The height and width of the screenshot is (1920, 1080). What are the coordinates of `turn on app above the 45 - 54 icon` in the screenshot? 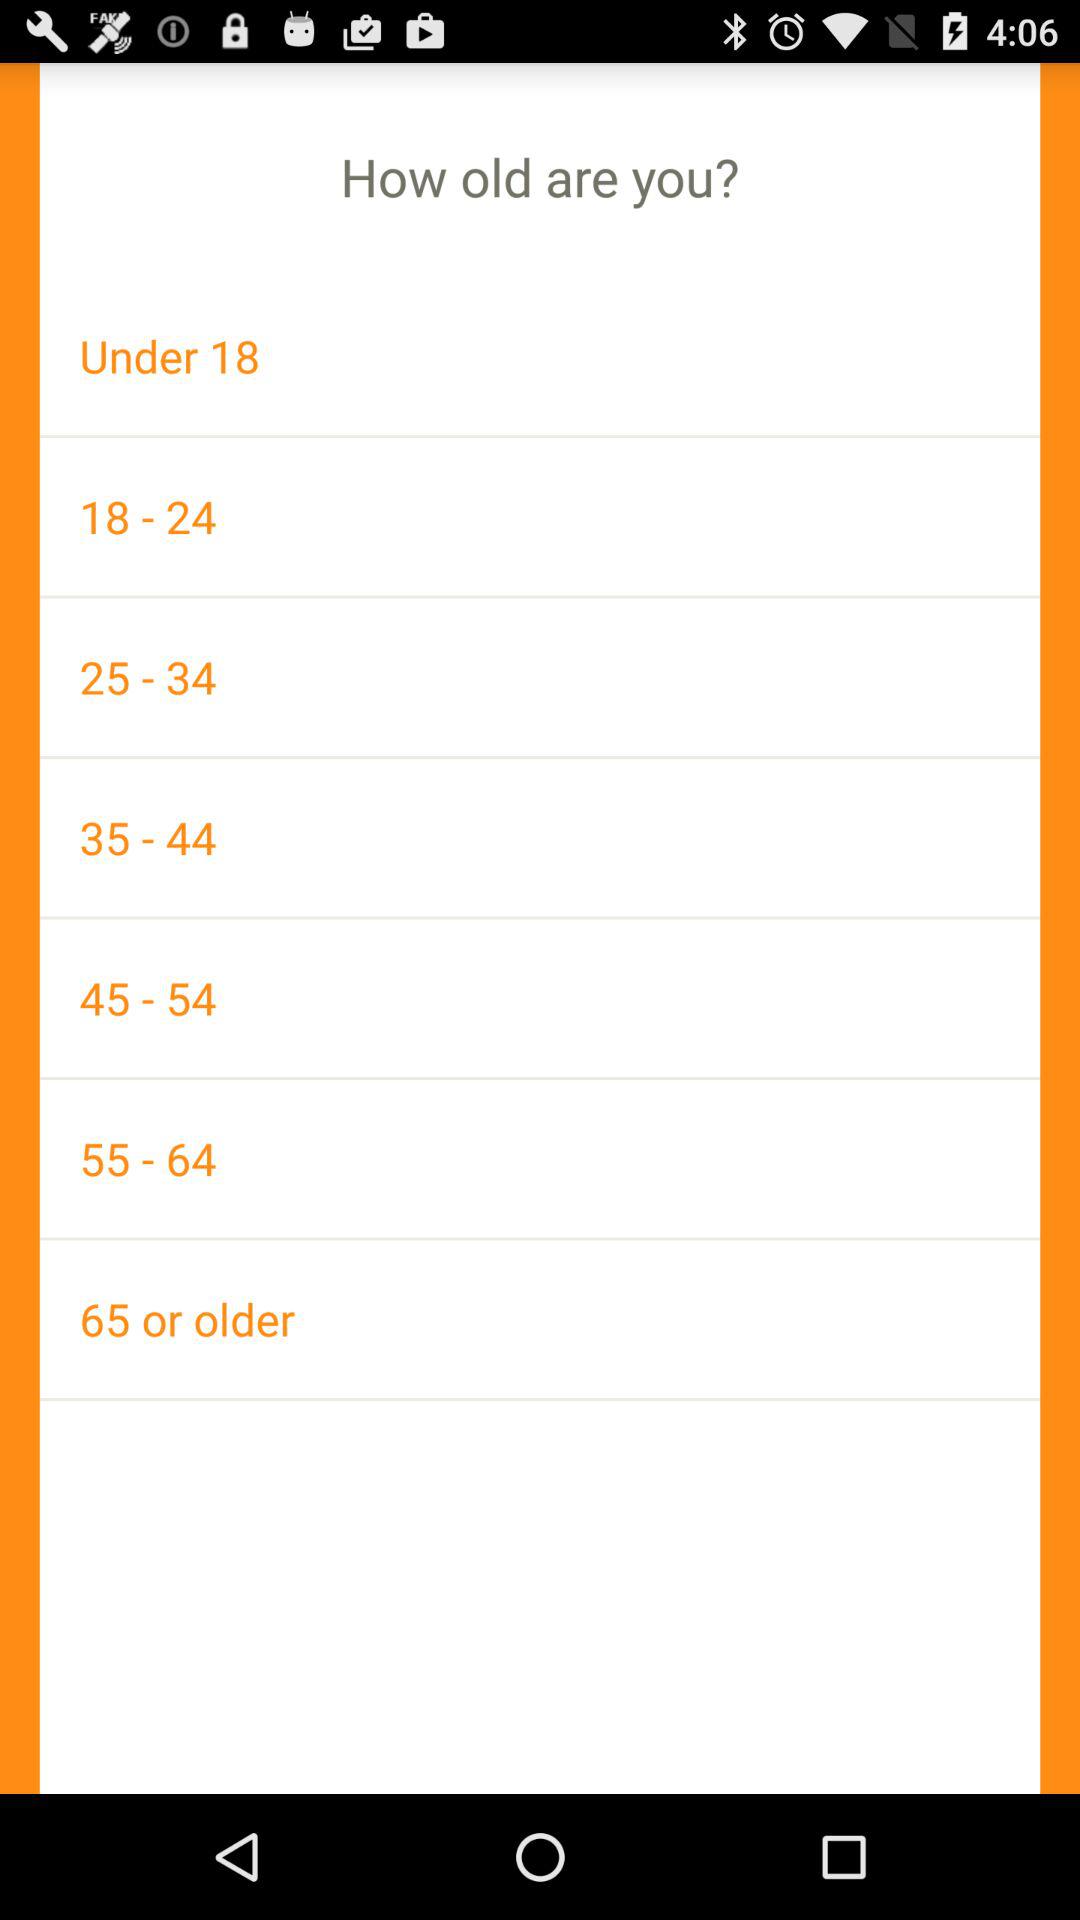 It's located at (540, 837).